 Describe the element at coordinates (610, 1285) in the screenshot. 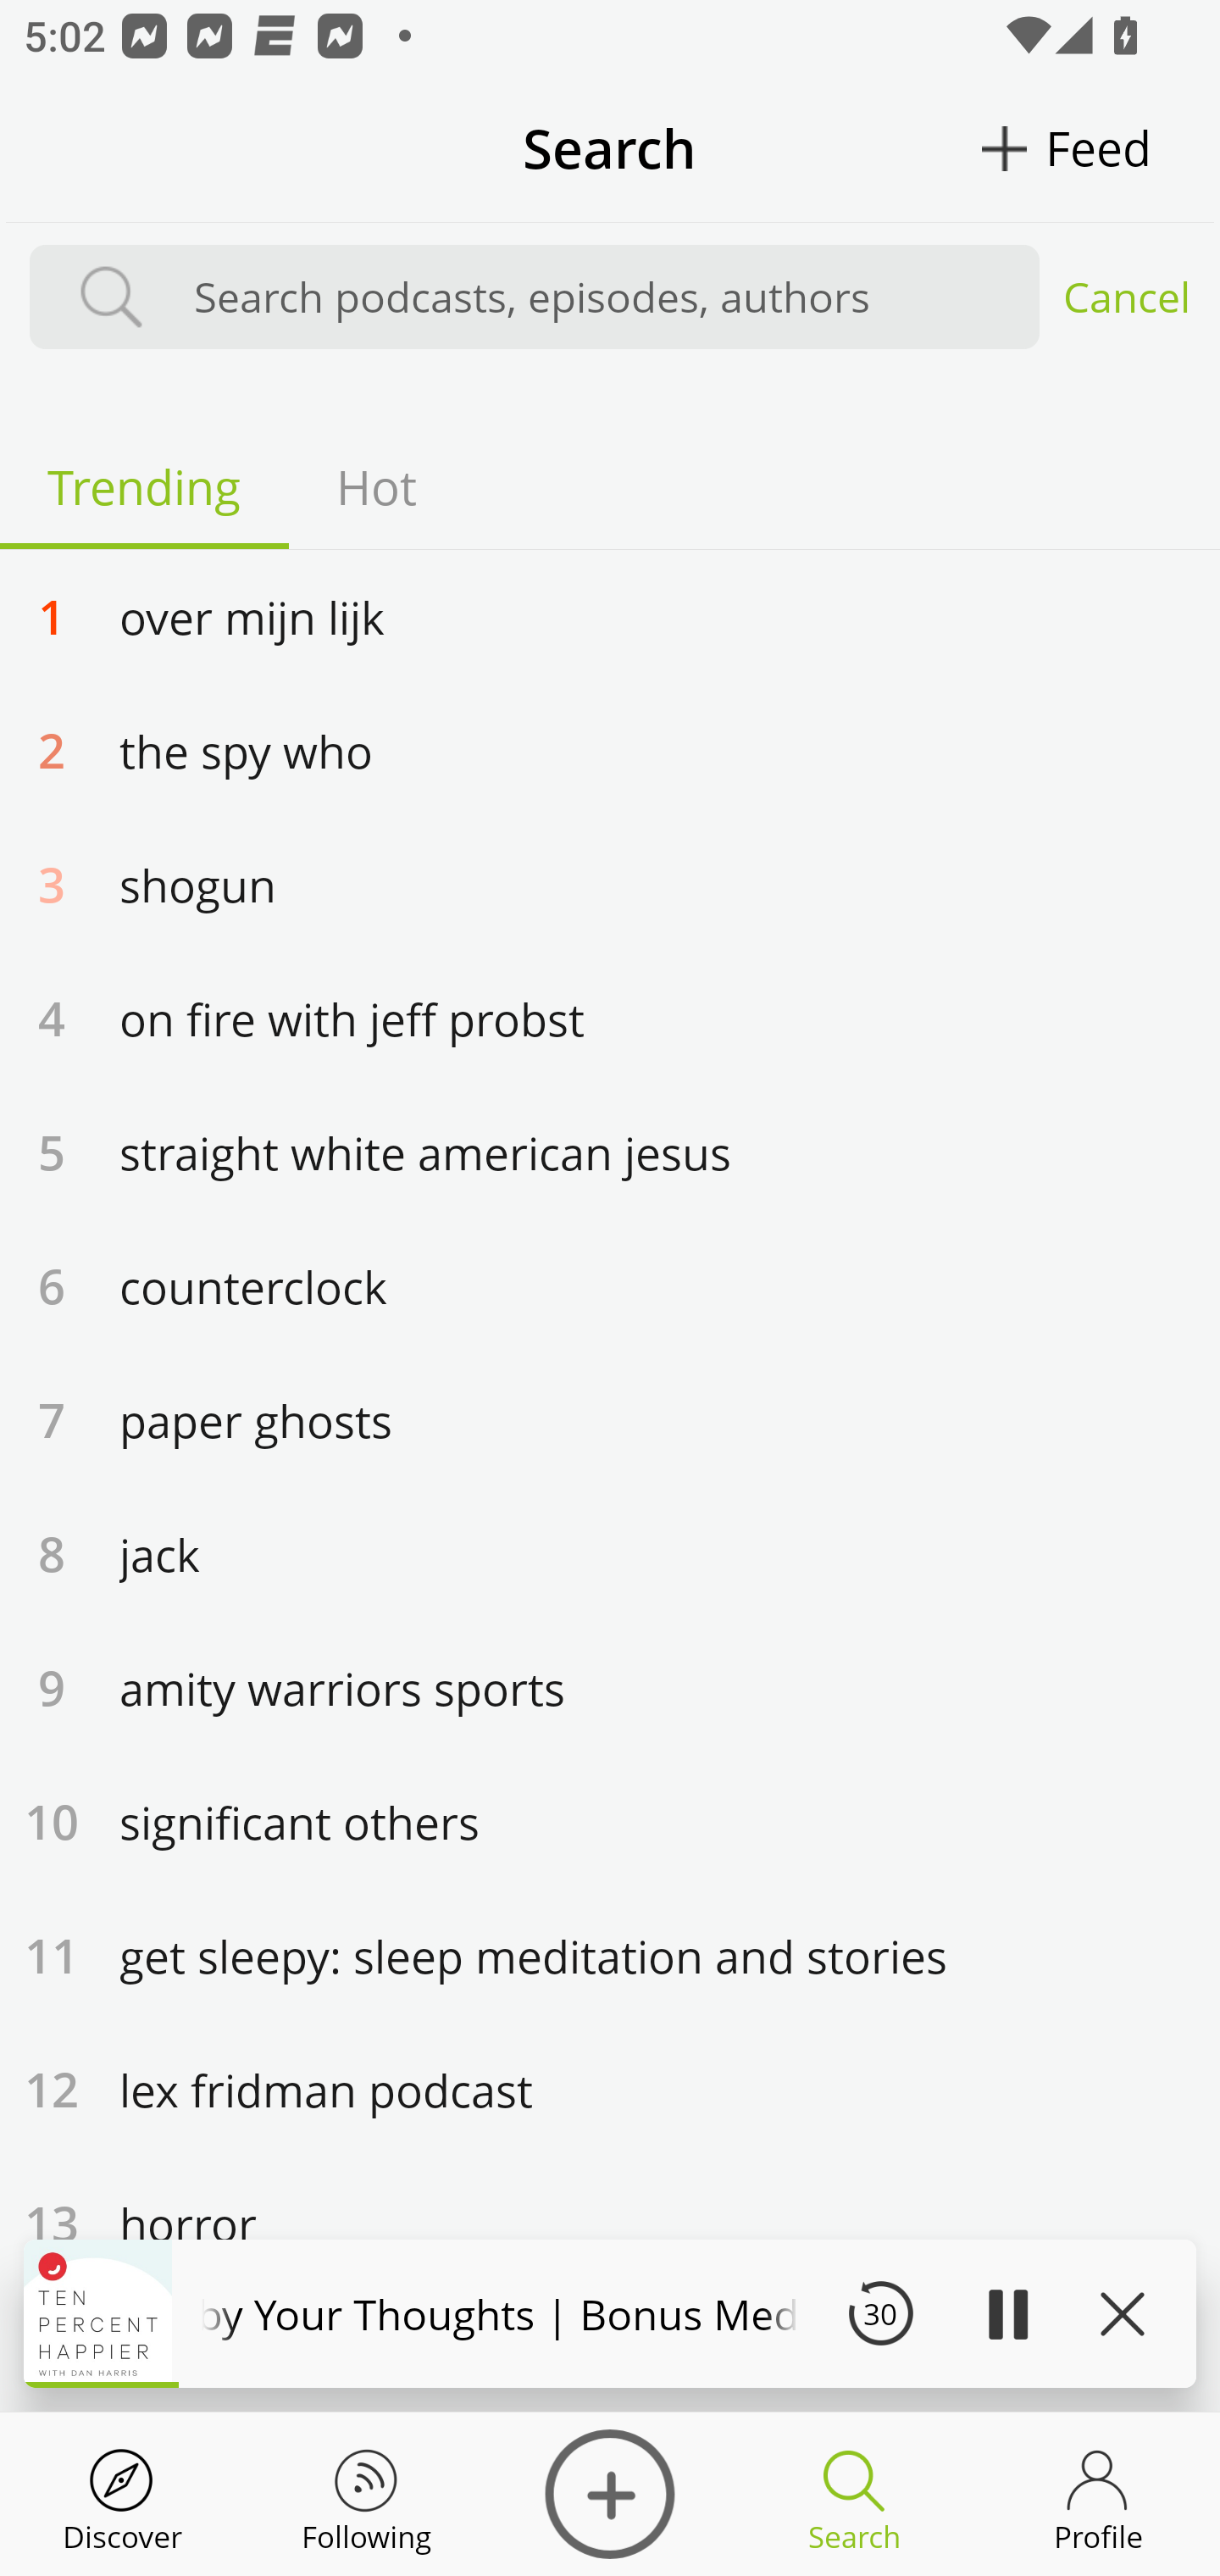

I see `6 counterclock` at that location.